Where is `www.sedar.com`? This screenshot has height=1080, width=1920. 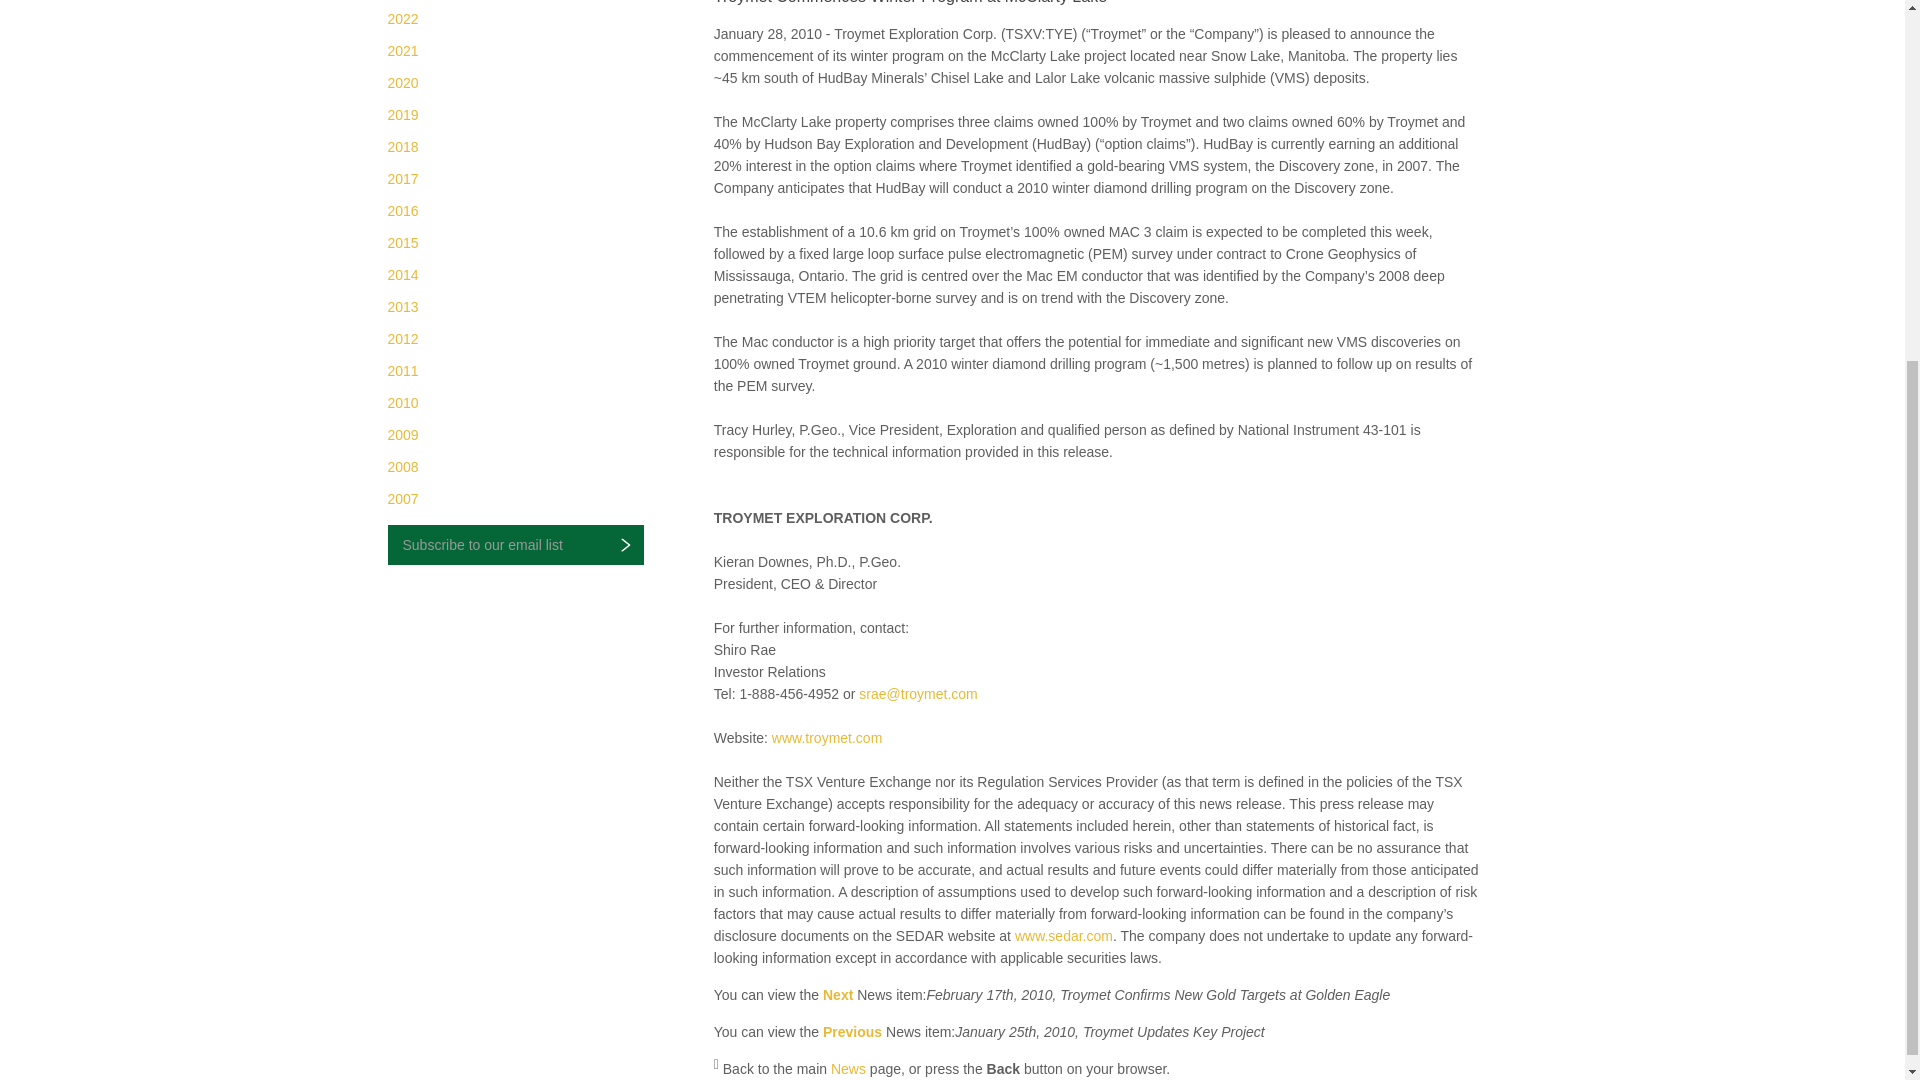 www.sedar.com is located at coordinates (1064, 935).